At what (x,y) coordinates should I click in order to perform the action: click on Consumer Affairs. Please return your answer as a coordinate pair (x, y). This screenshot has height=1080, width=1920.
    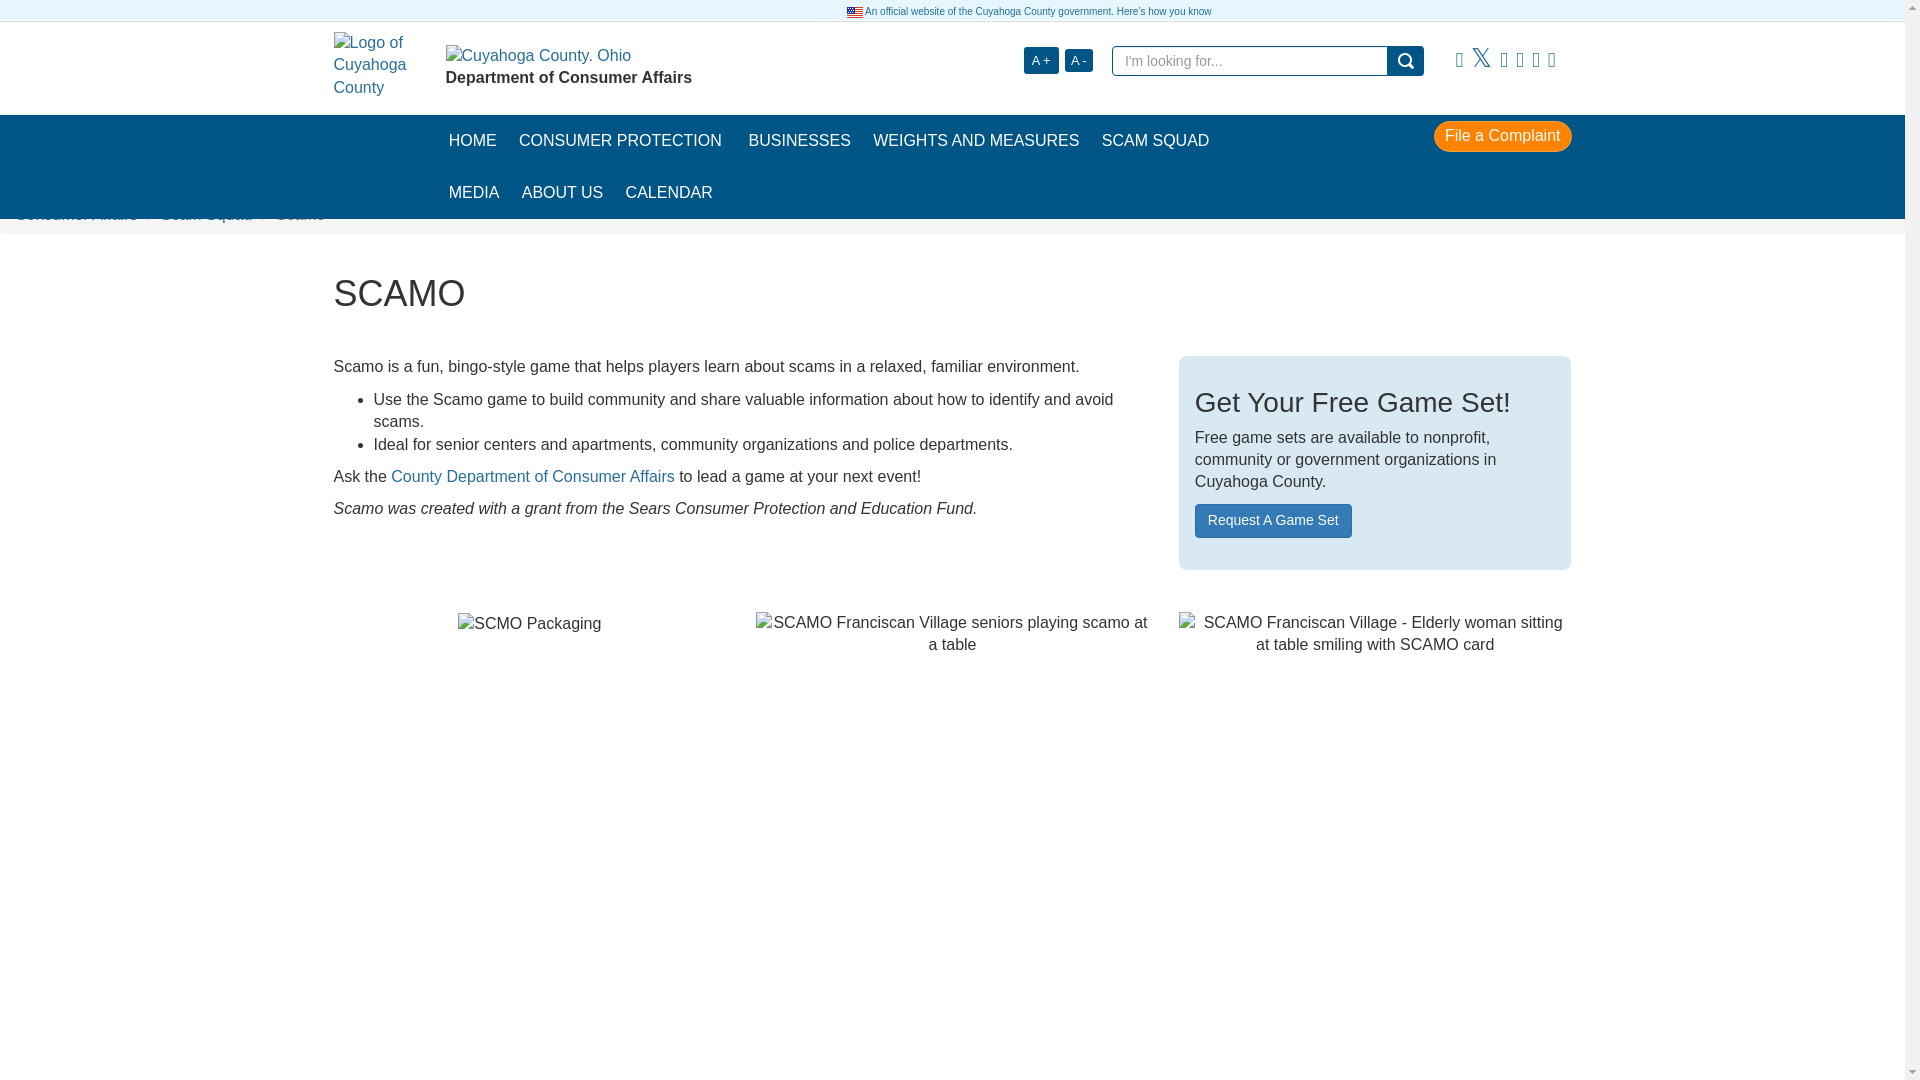
    Looking at the image, I should click on (76, 214).